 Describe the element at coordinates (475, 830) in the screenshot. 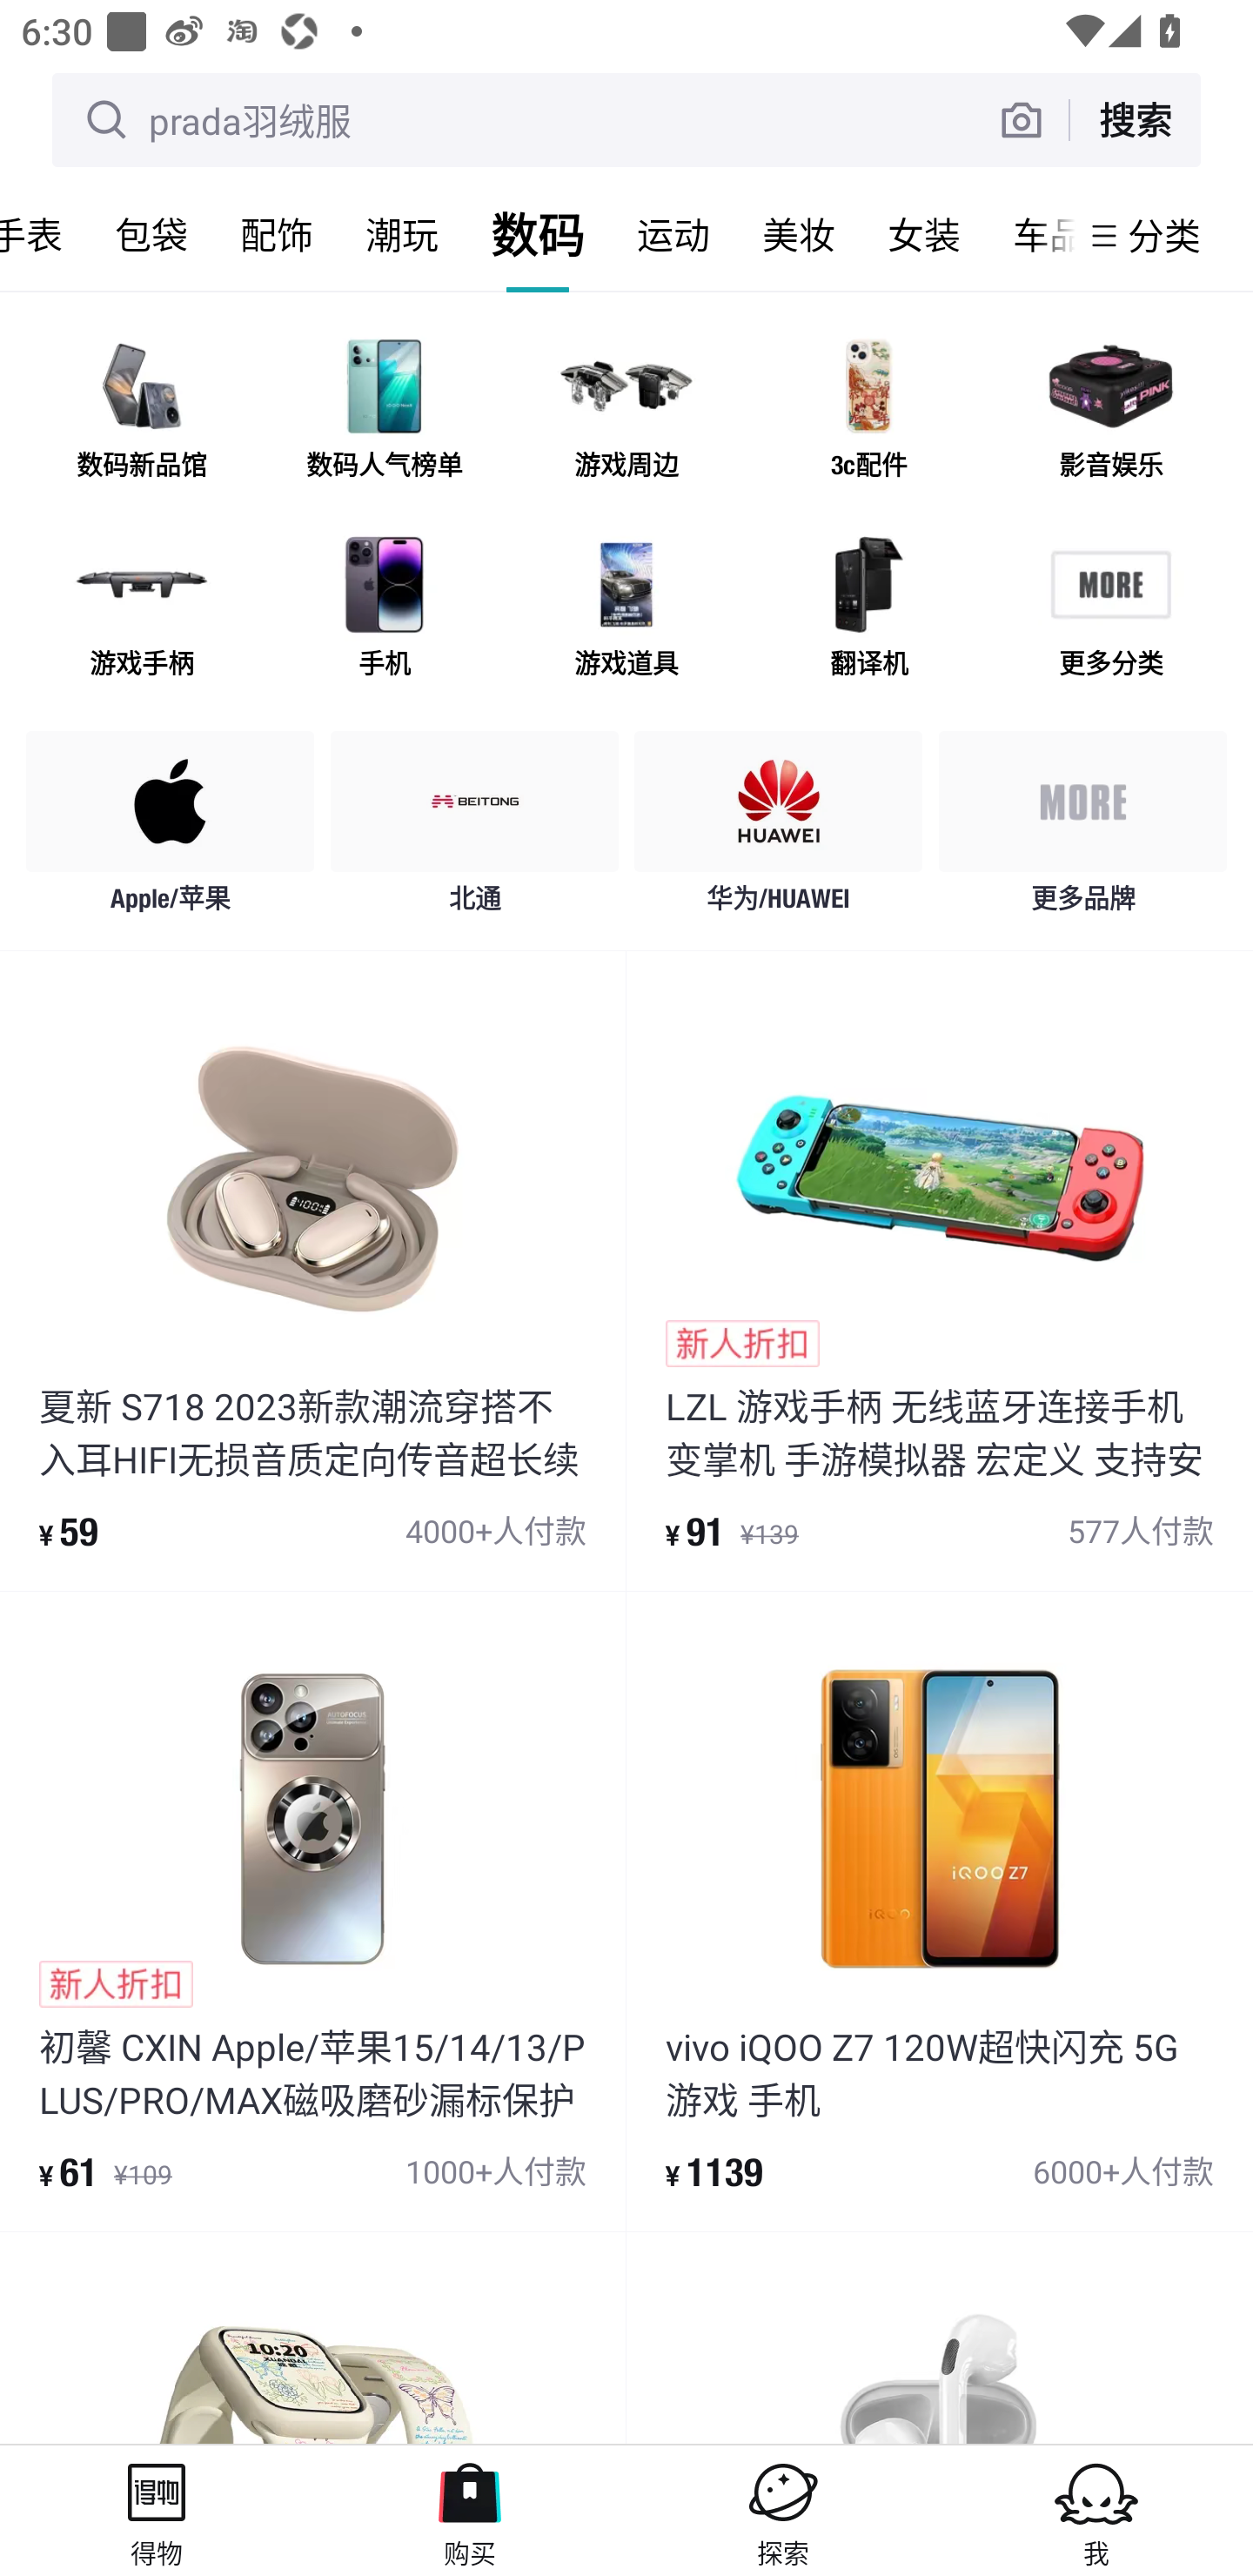

I see `北通` at that location.